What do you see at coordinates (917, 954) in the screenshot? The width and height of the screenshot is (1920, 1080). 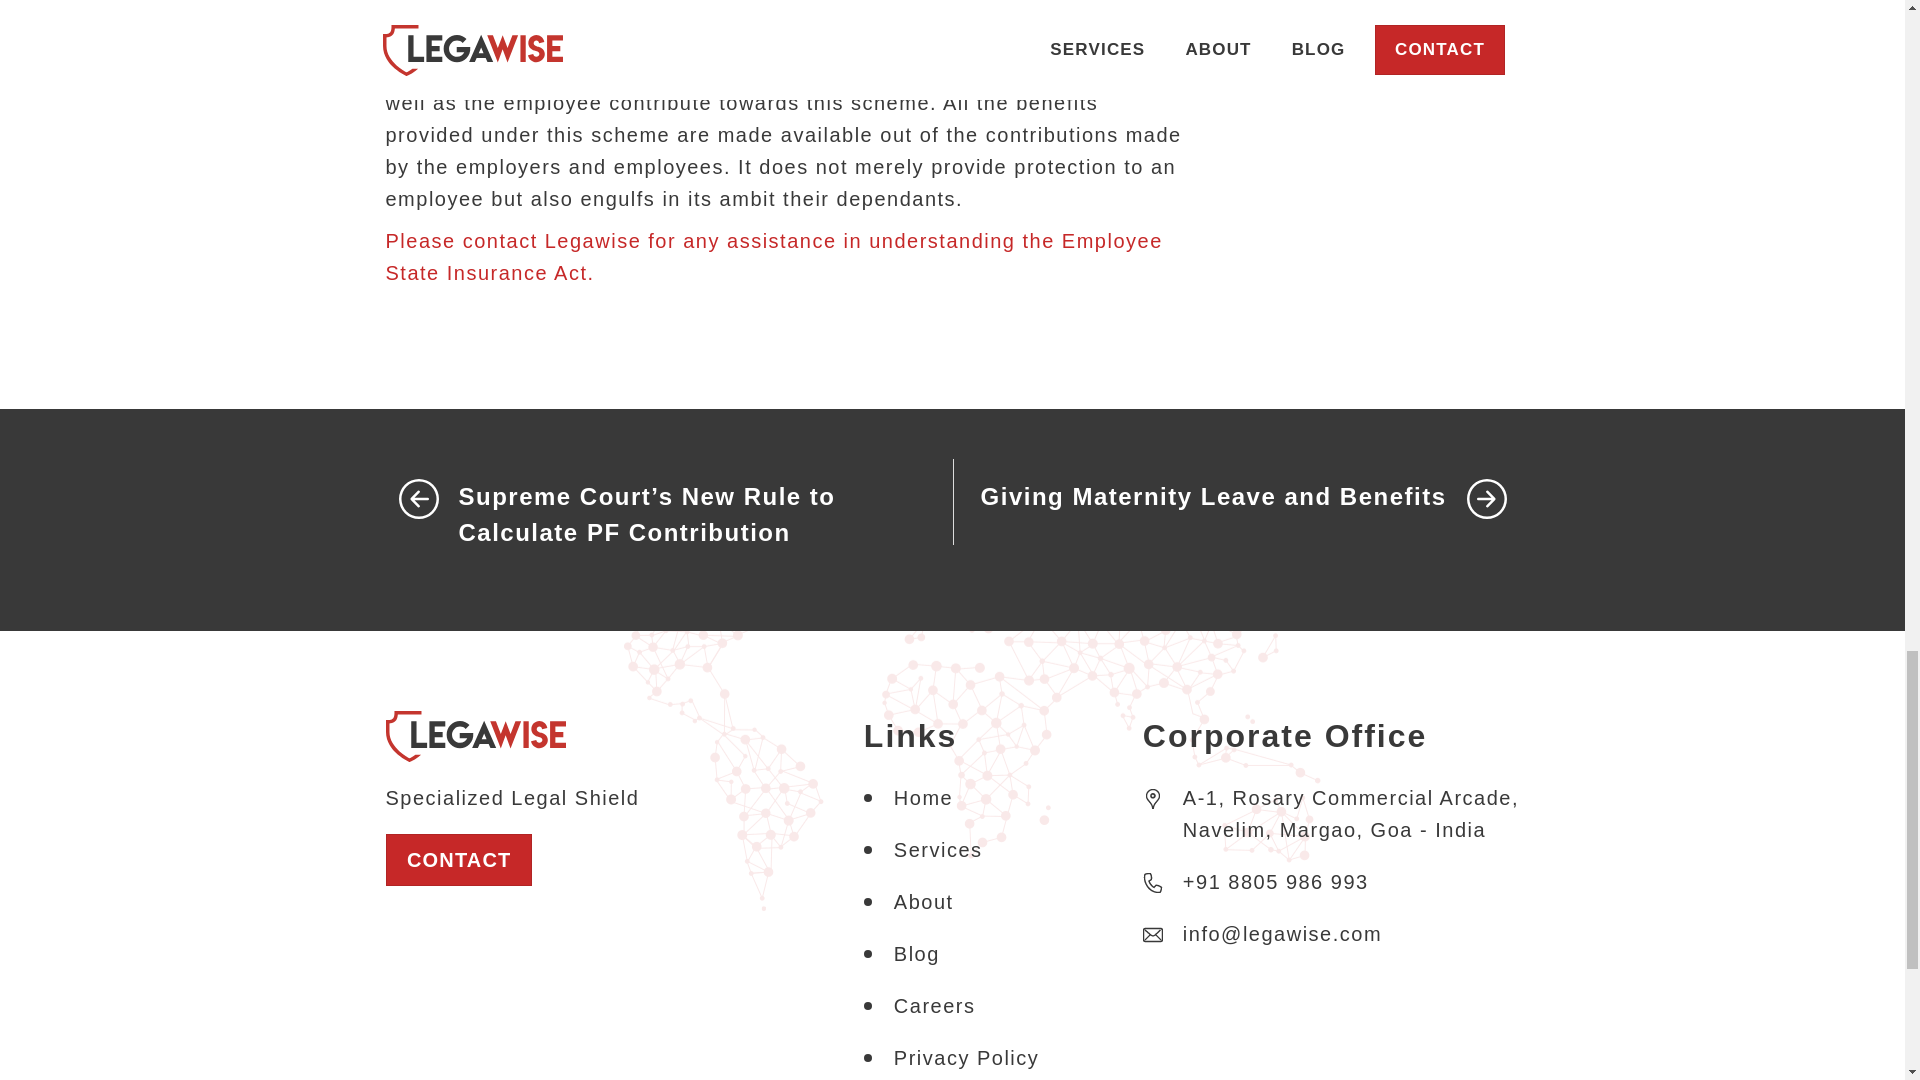 I see `Blog` at bounding box center [917, 954].